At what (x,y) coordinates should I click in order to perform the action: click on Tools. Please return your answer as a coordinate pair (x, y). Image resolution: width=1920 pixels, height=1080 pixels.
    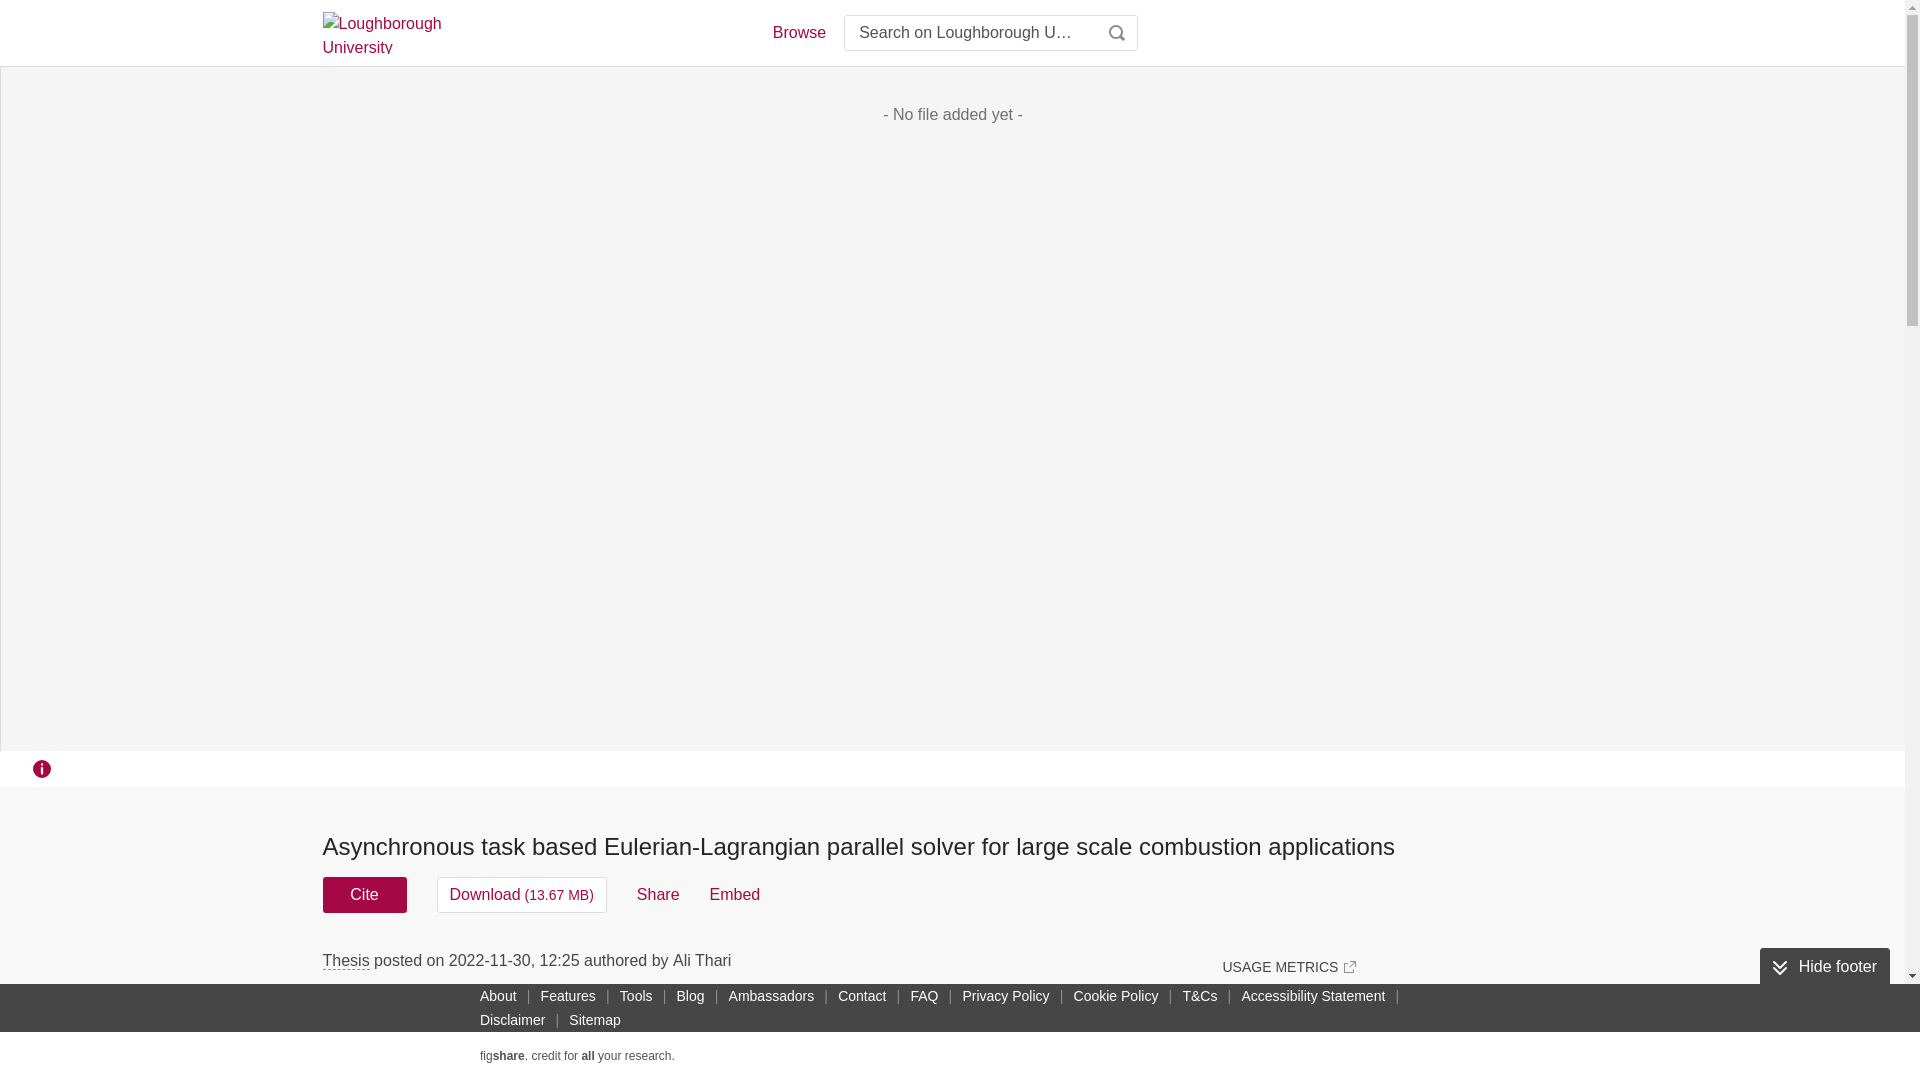
    Looking at the image, I should click on (636, 995).